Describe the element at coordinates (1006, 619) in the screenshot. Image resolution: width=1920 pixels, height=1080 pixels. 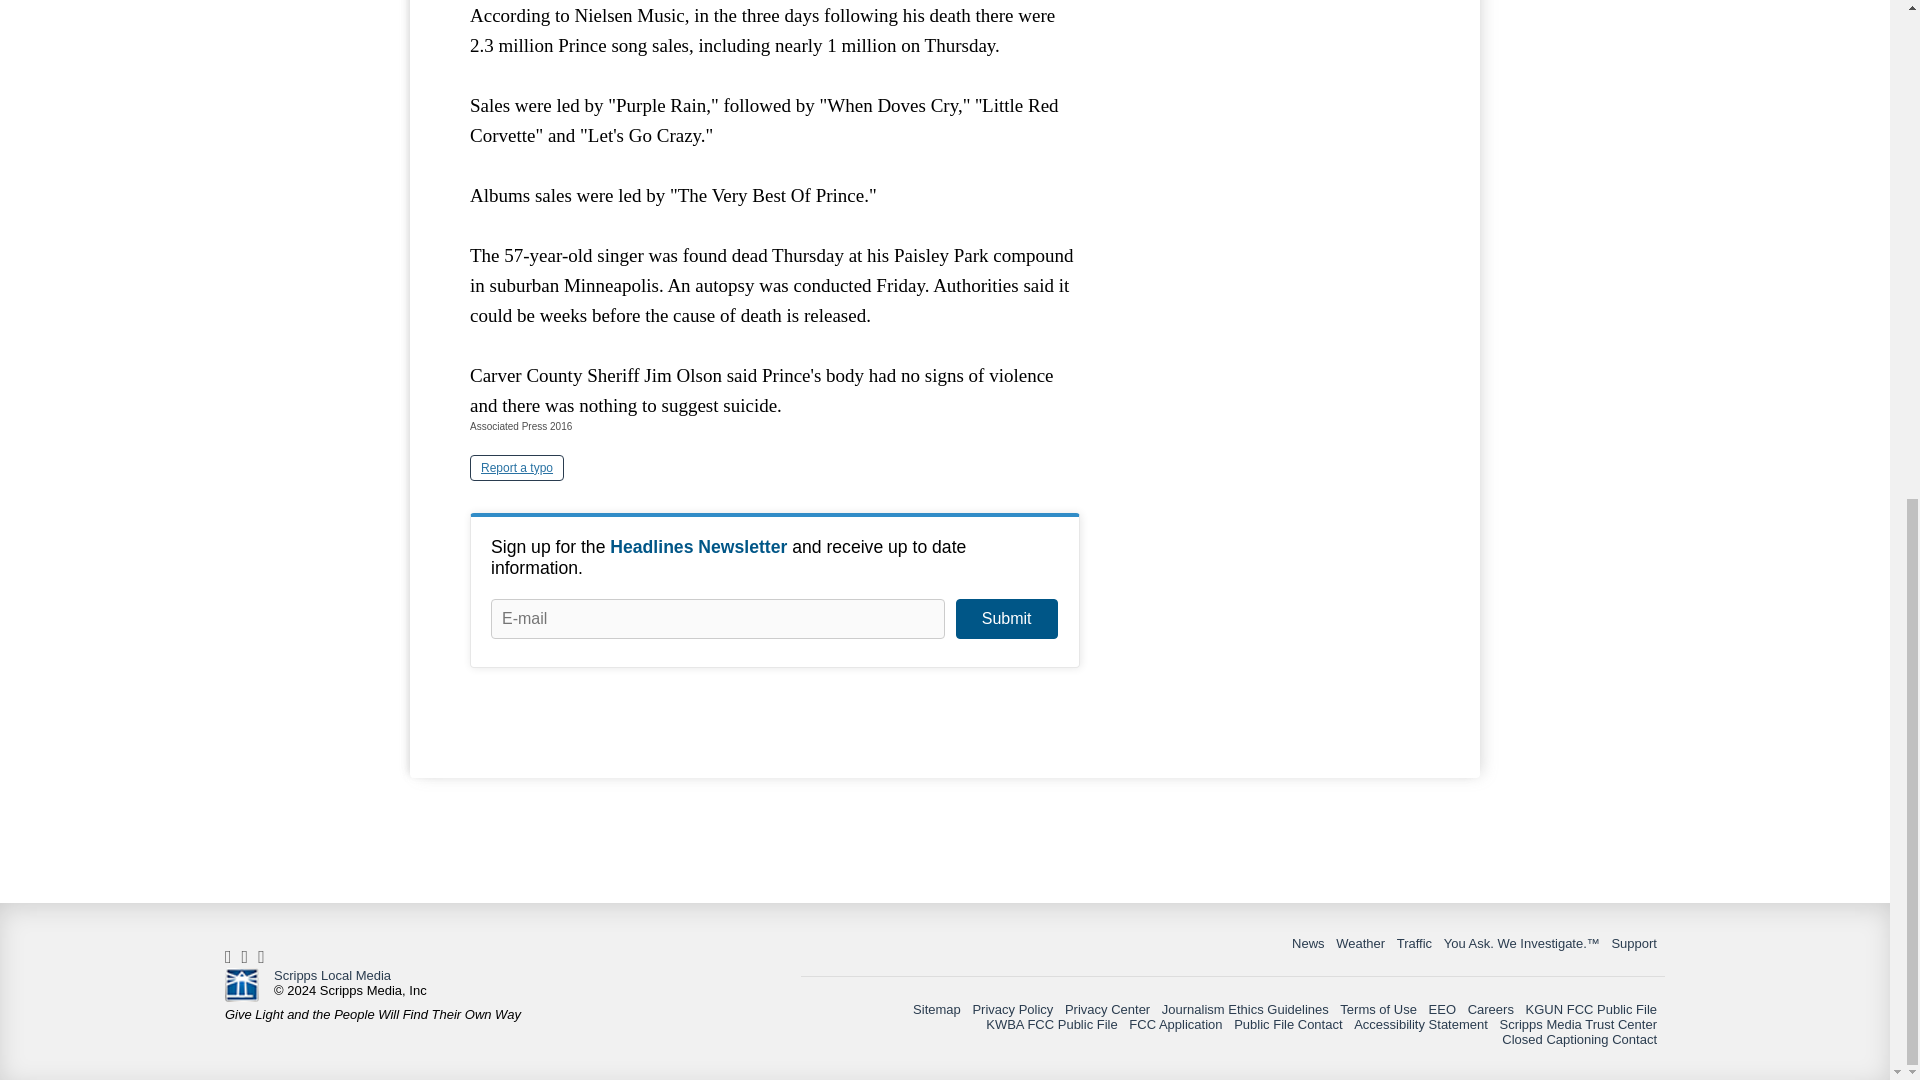
I see `Submit` at that location.